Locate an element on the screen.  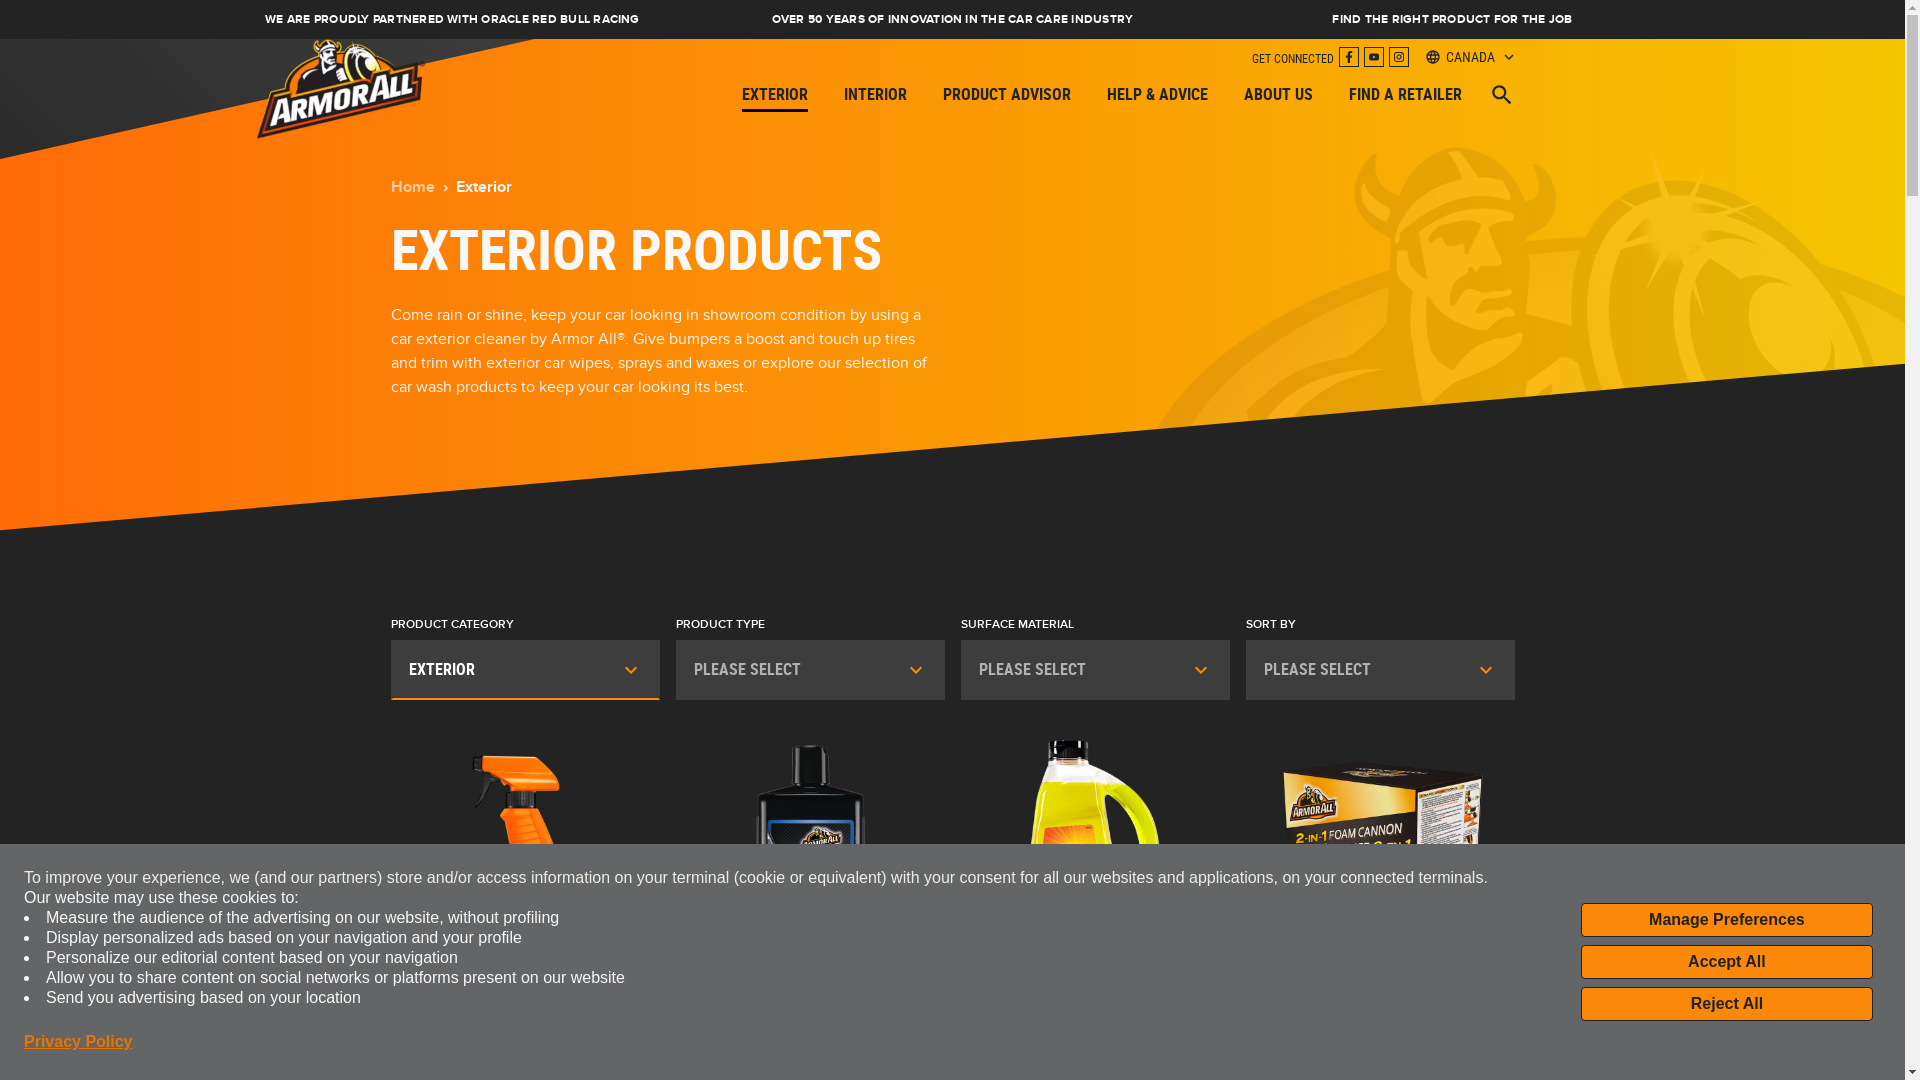
FOLLOW US ON INSTAGRAM is located at coordinates (1398, 57).